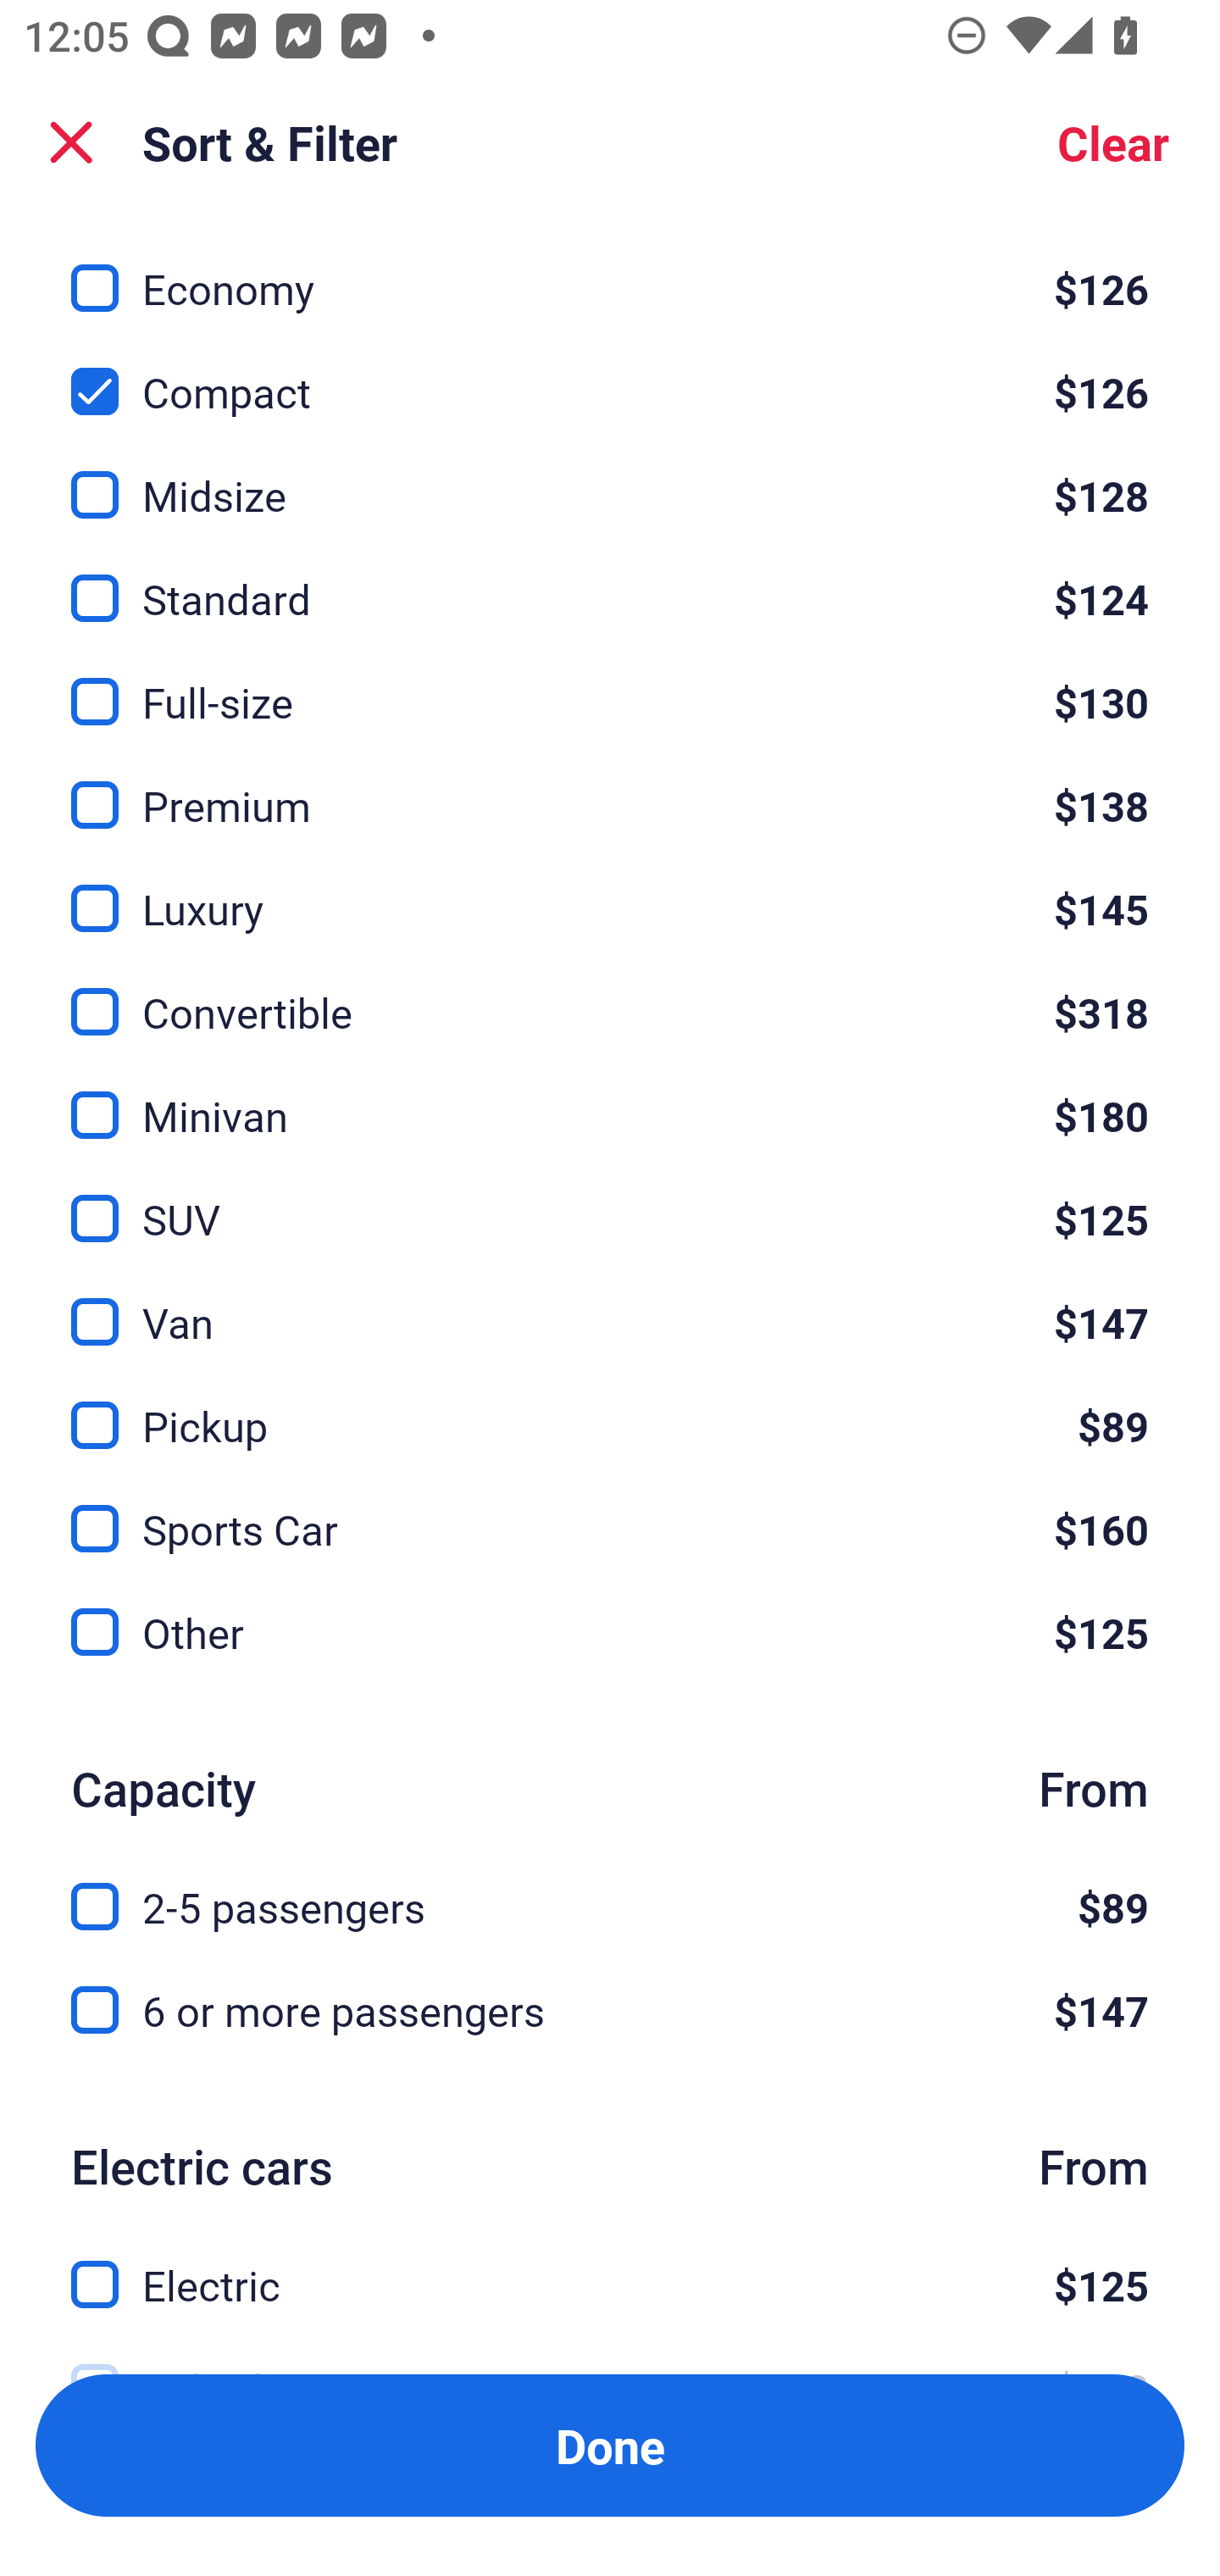 The image size is (1220, 2576). Describe the element at coordinates (610, 2446) in the screenshot. I see `Apply and close Sort and Filter Done` at that location.